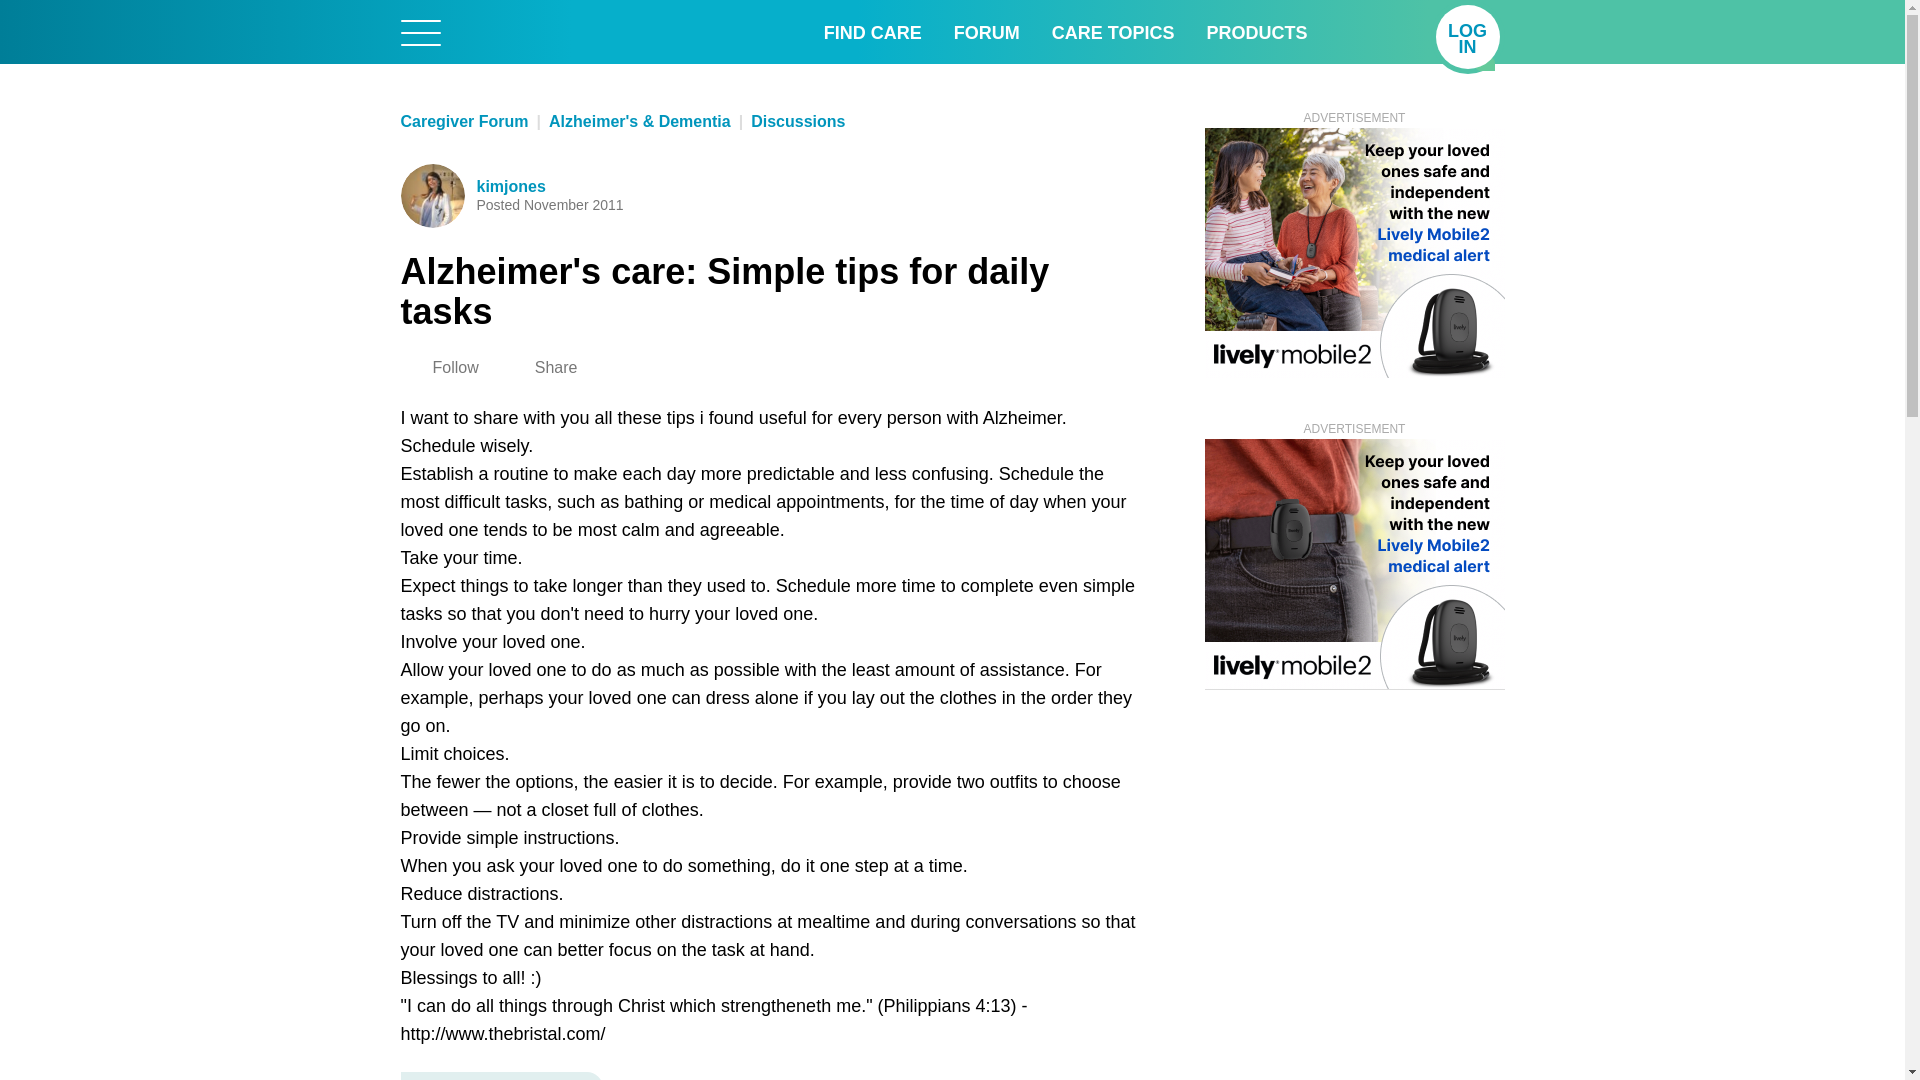  What do you see at coordinates (872, 32) in the screenshot?
I see `FIND CARE` at bounding box center [872, 32].